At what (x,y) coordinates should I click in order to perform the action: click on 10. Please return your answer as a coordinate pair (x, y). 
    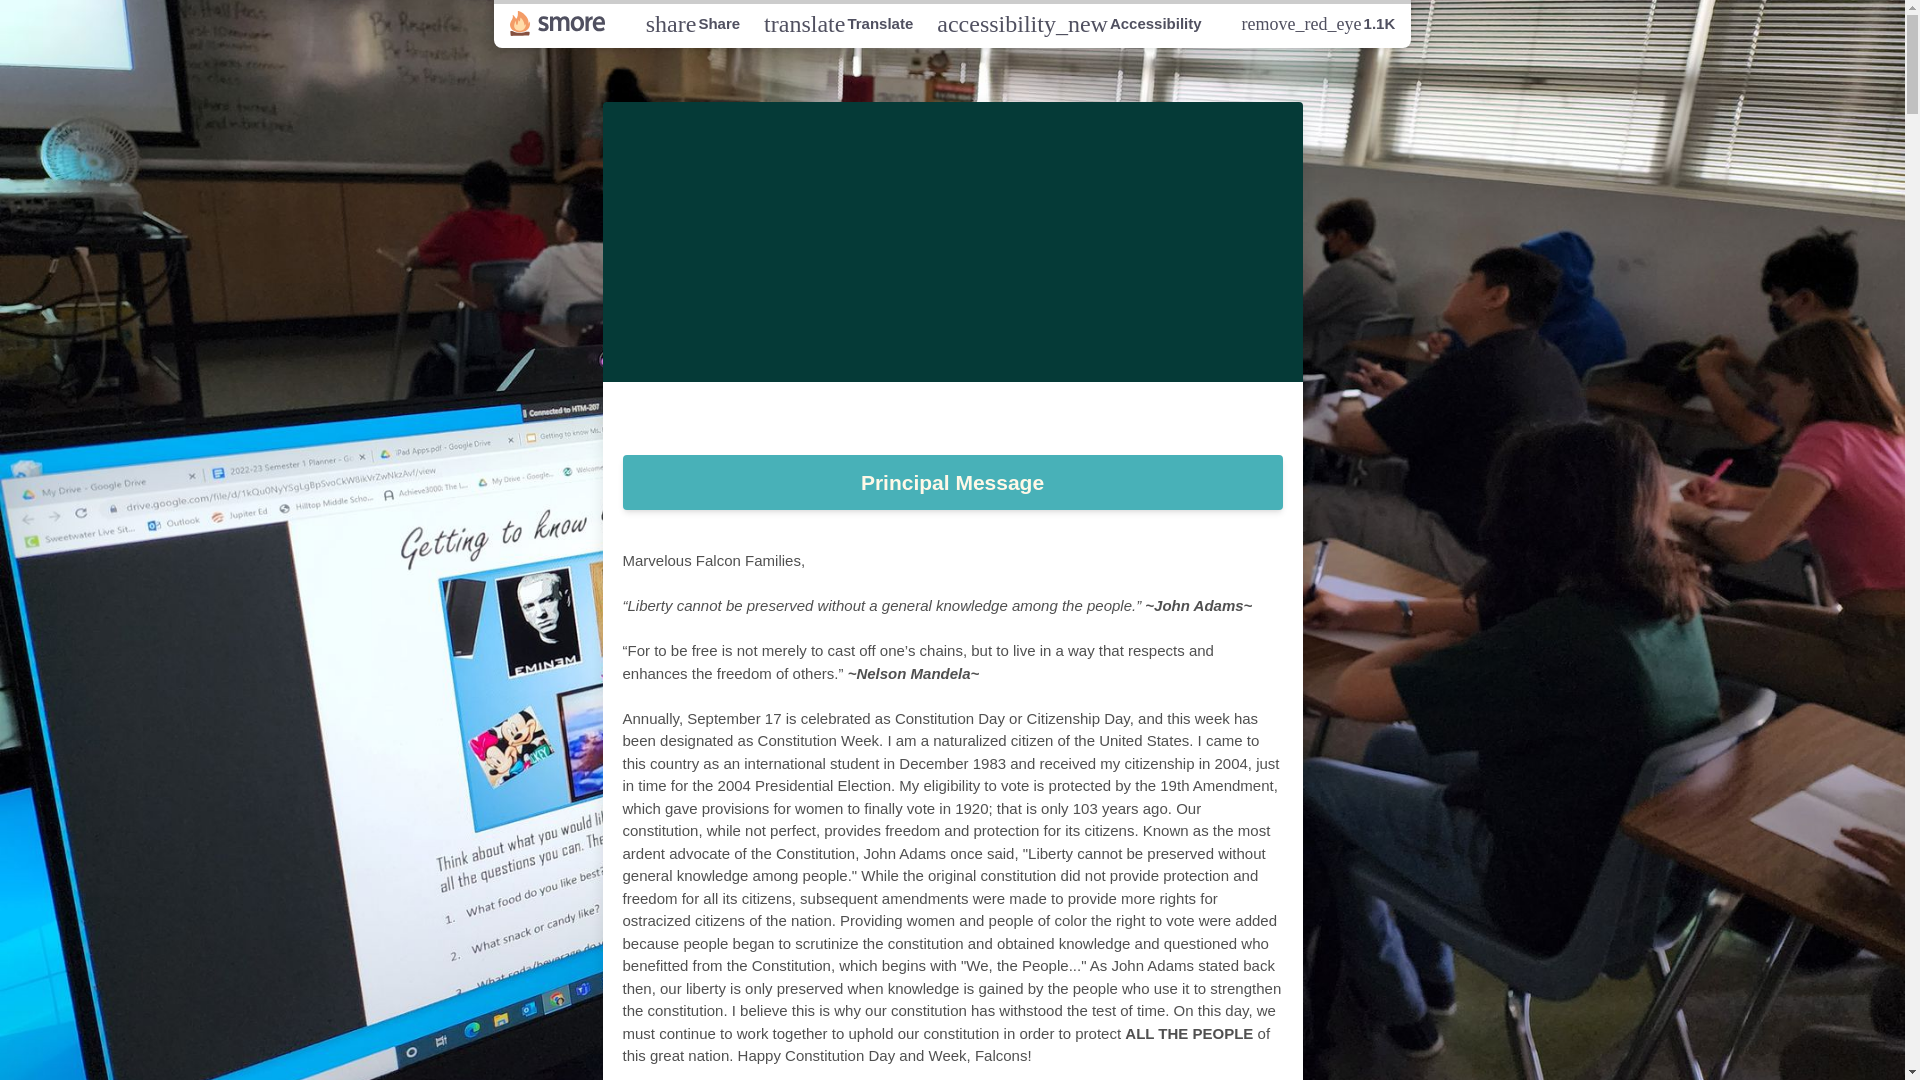
    Looking at the image, I should click on (923, 418).